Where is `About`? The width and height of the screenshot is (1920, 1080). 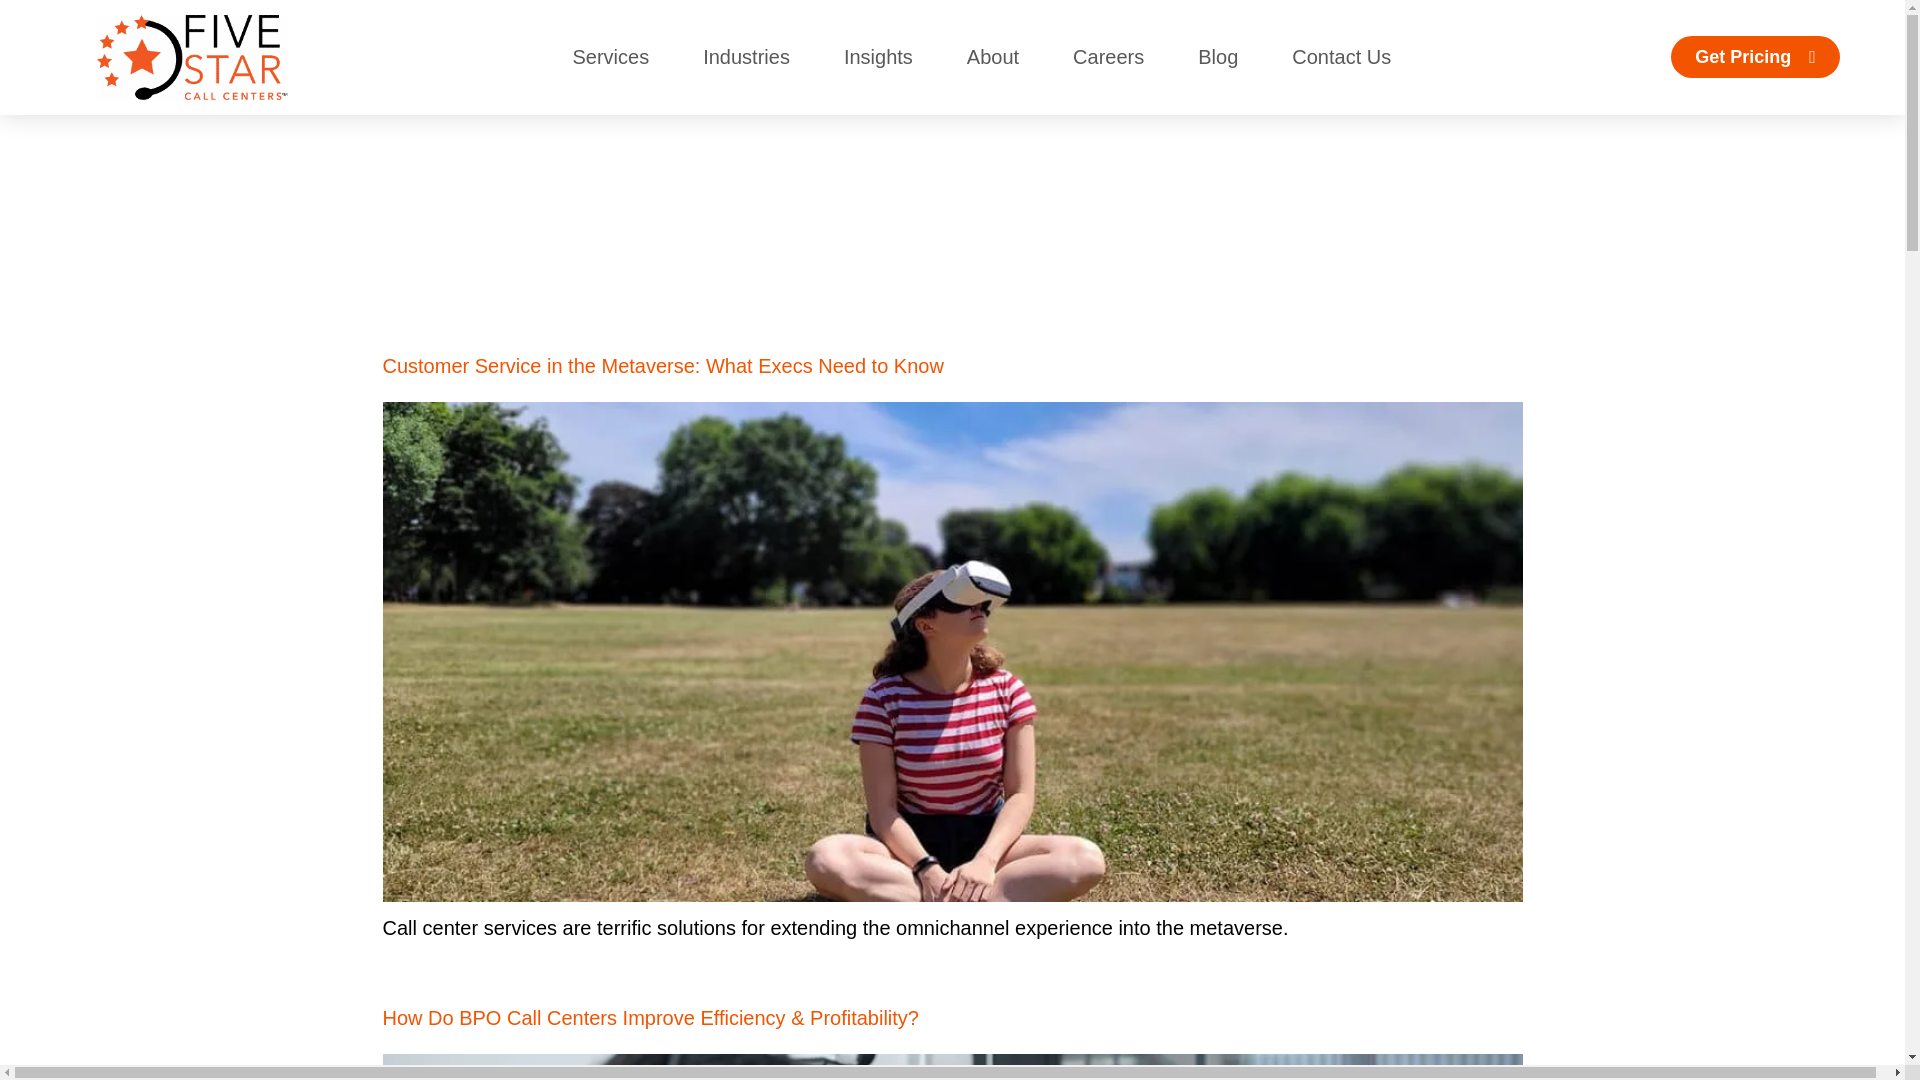 About is located at coordinates (993, 56).